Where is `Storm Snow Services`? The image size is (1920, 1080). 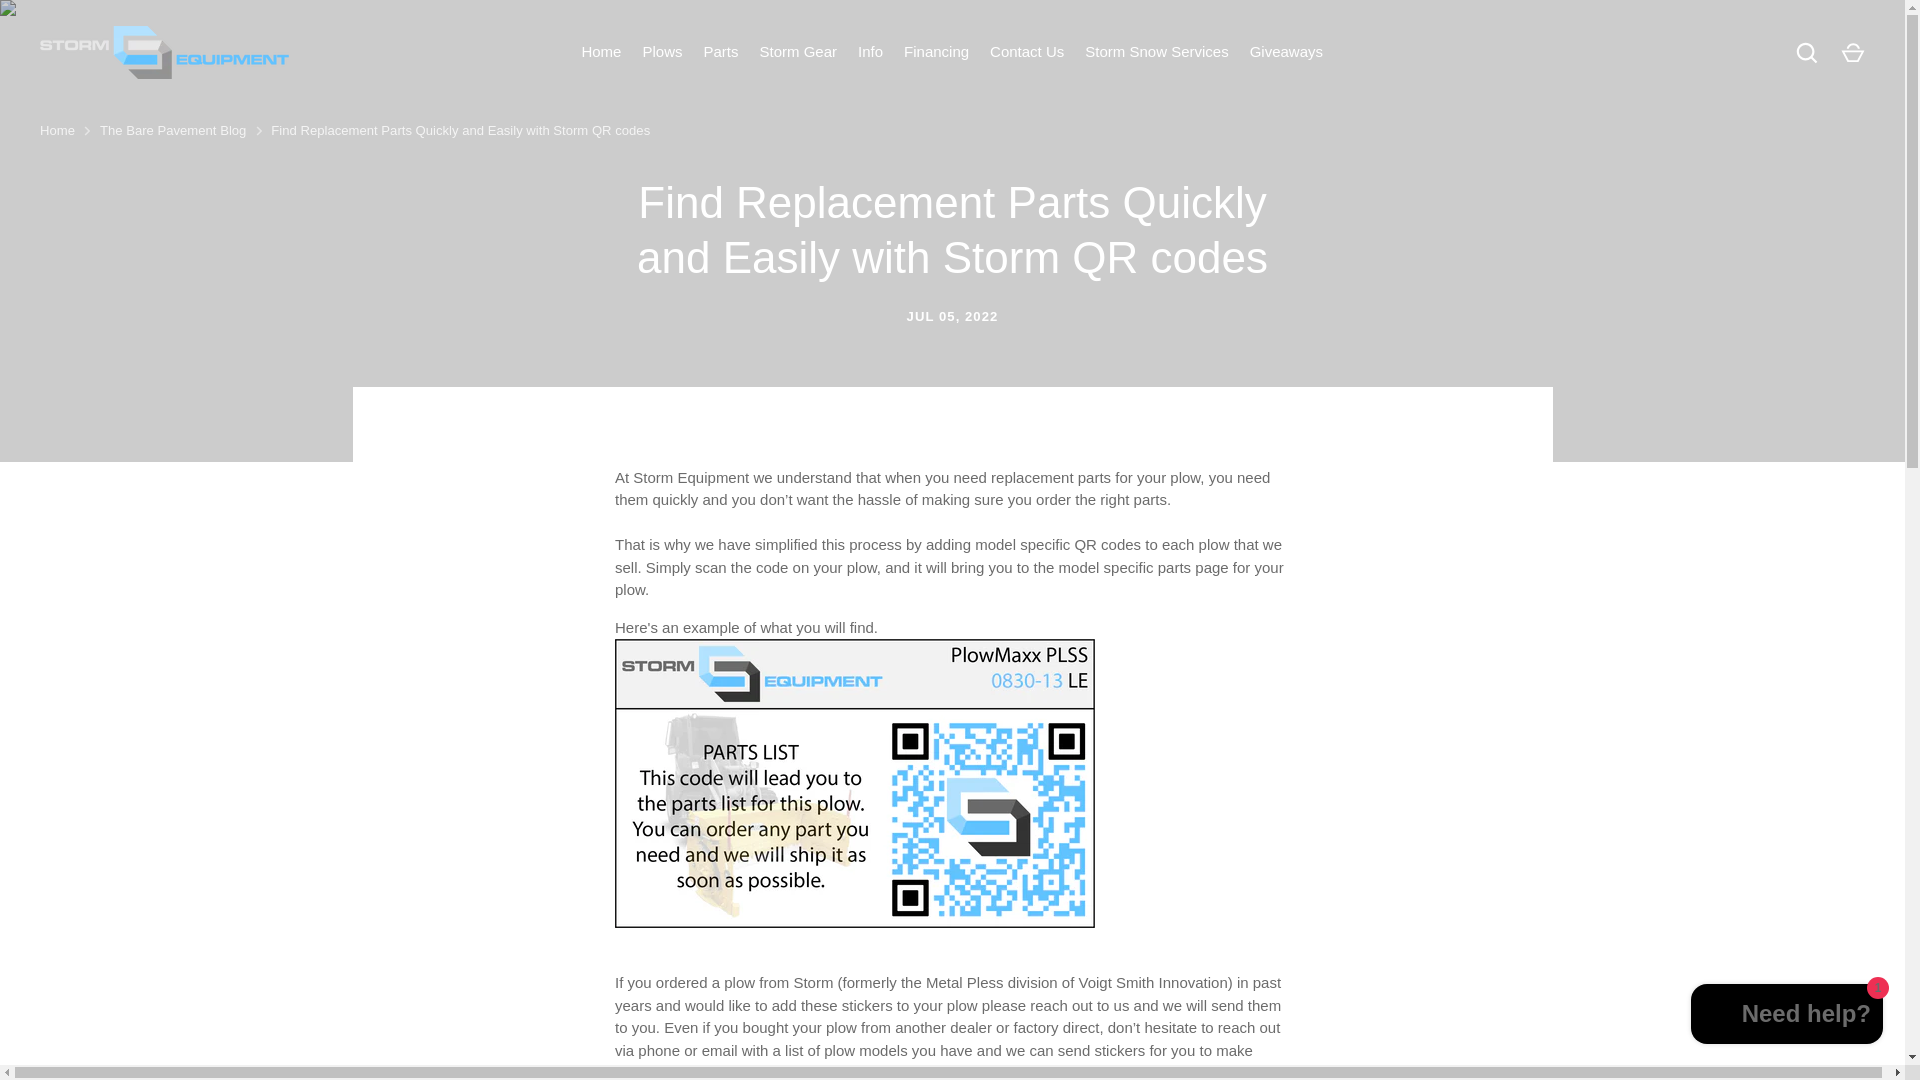
Storm Snow Services is located at coordinates (1156, 52).